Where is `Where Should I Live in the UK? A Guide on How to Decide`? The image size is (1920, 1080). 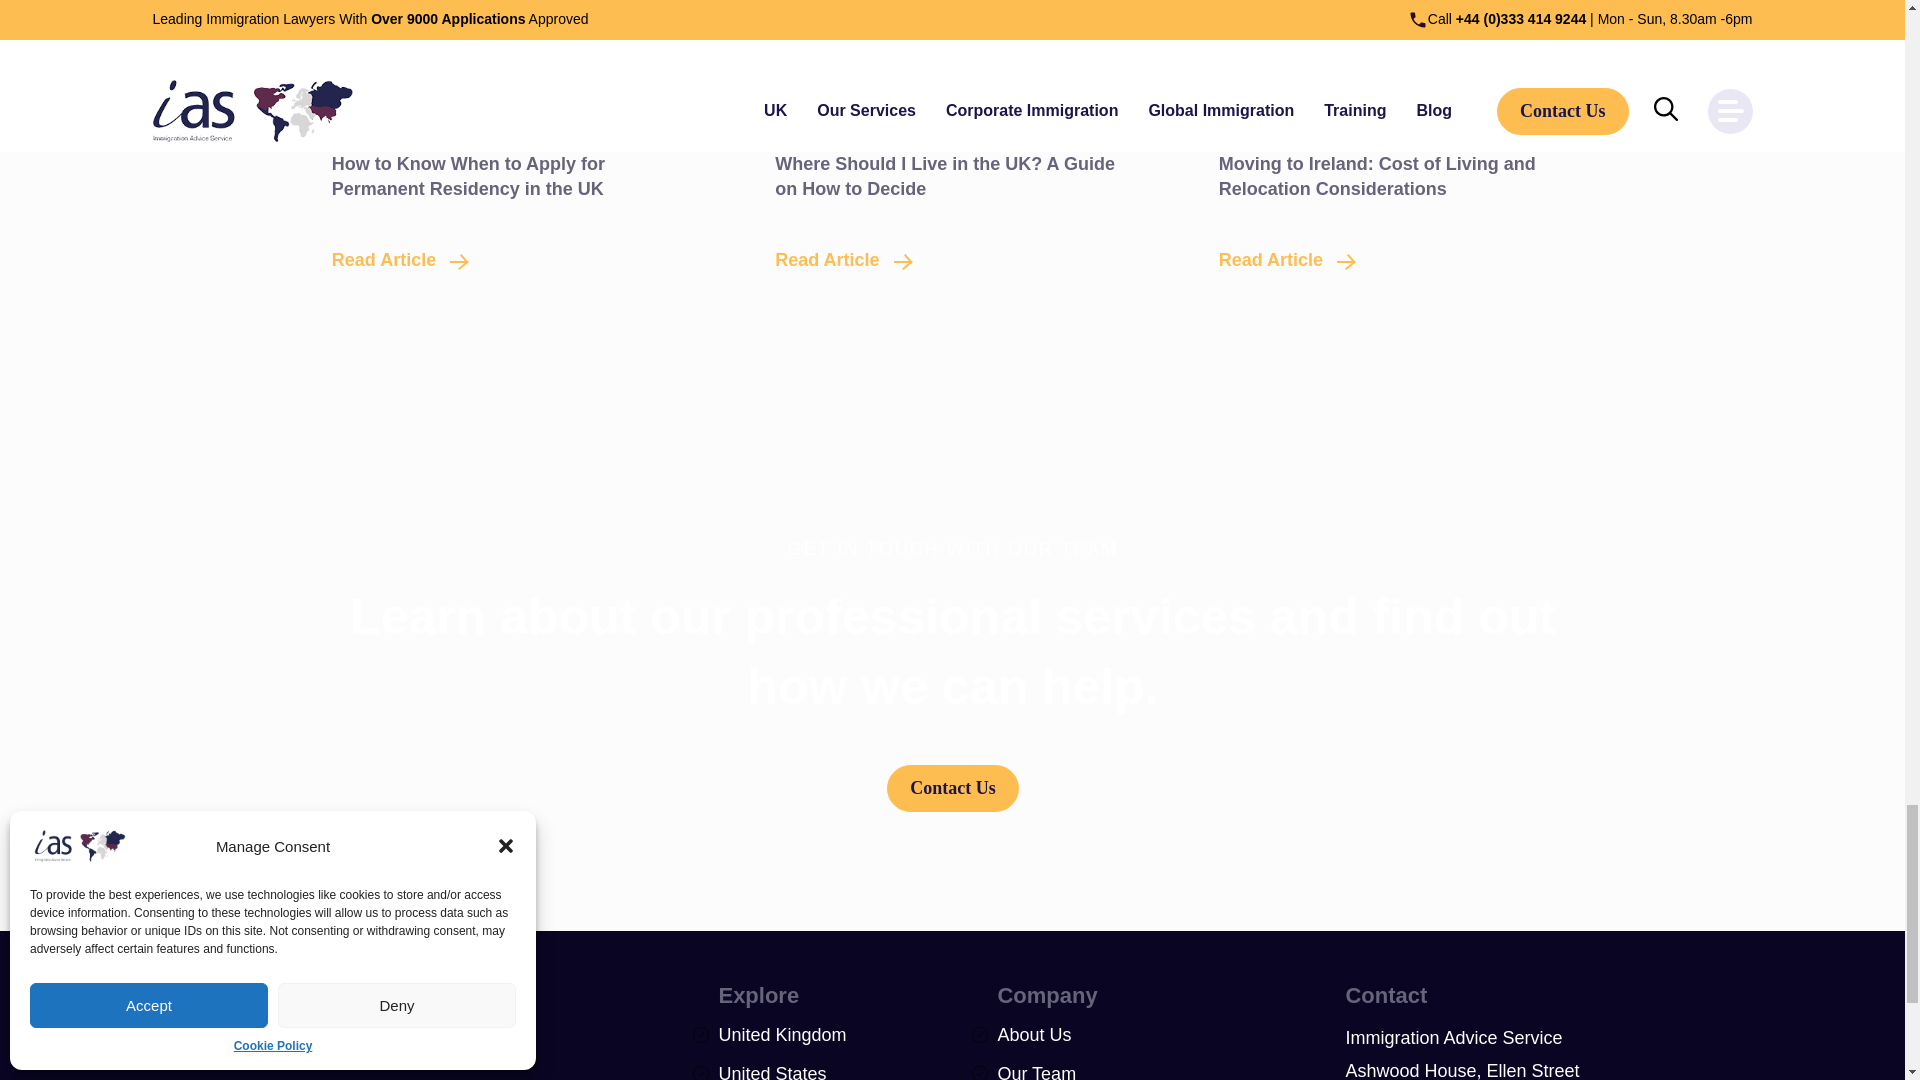
Where Should I Live in the UK? A Guide on How to Decide is located at coordinates (836, 260).